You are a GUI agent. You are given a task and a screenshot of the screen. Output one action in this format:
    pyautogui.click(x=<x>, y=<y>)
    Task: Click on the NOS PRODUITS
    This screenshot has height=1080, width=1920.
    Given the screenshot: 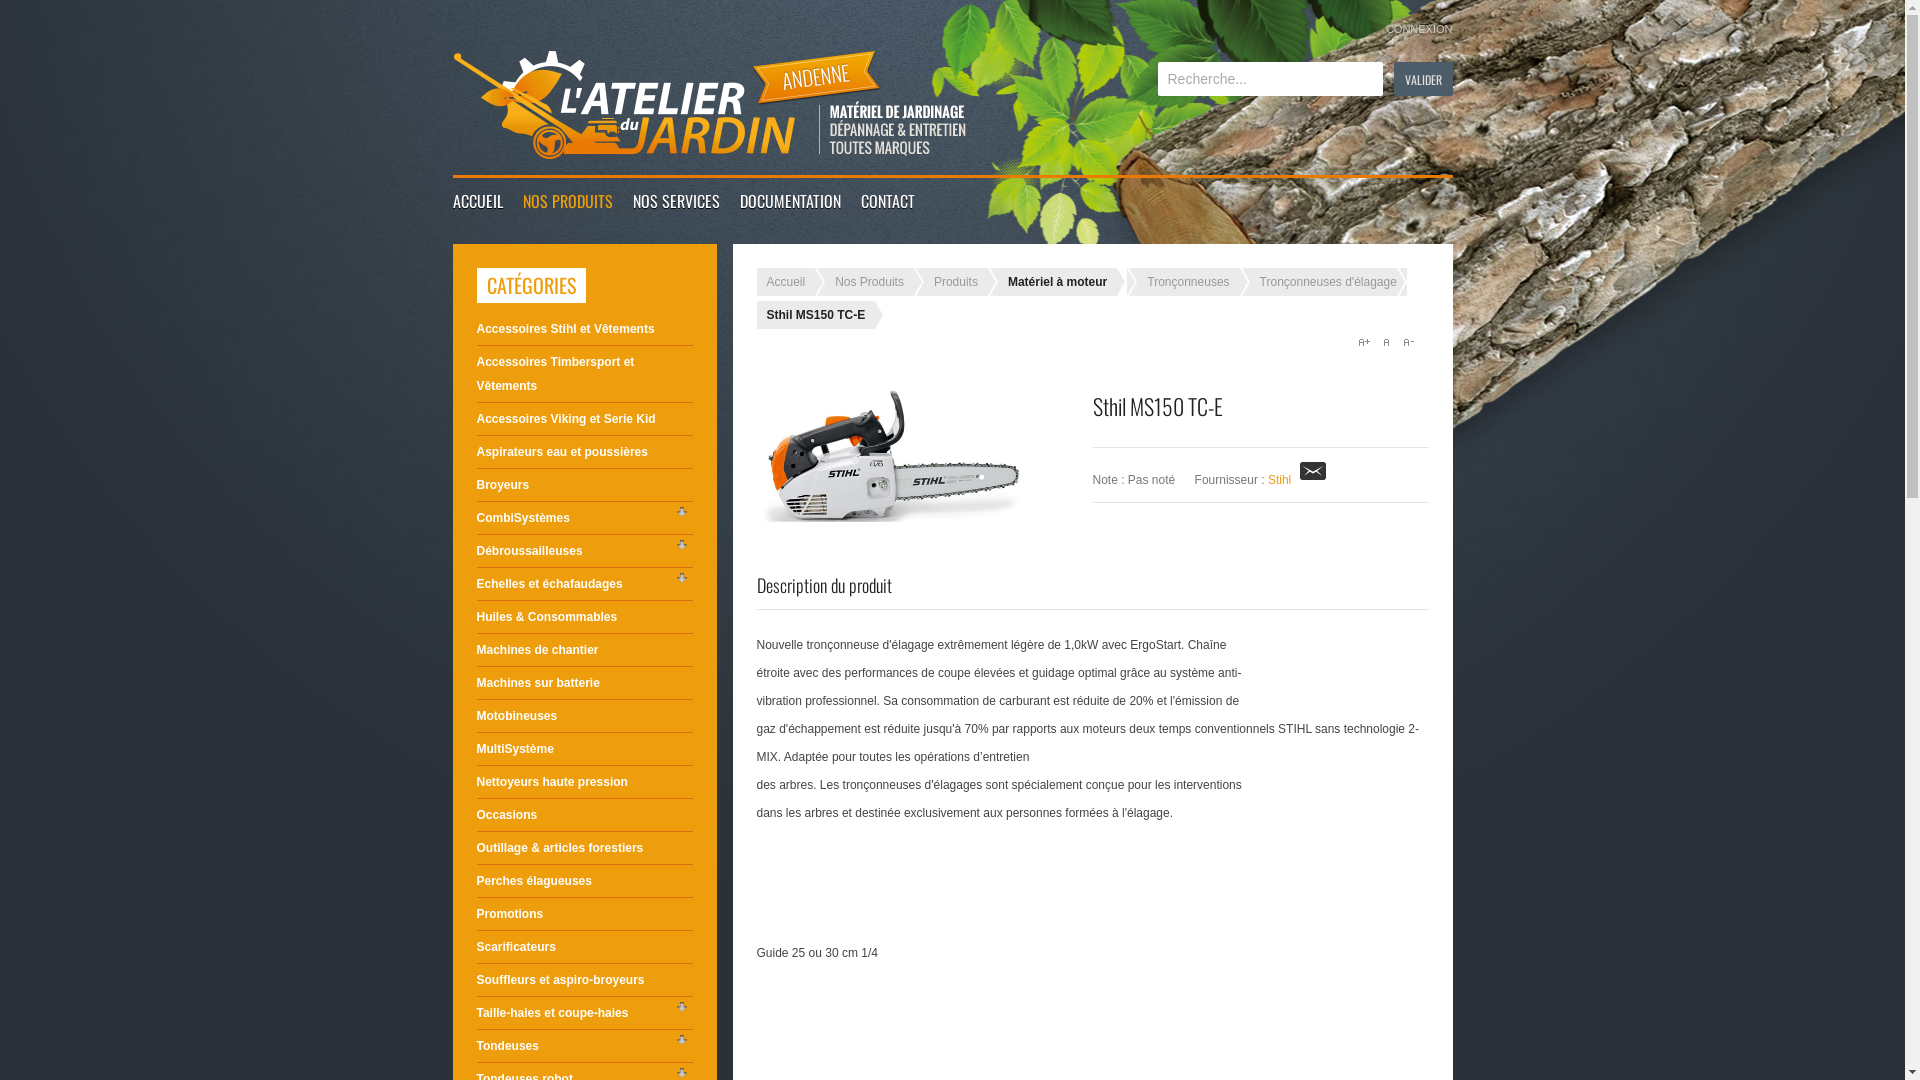 What is the action you would take?
    pyautogui.click(x=567, y=201)
    